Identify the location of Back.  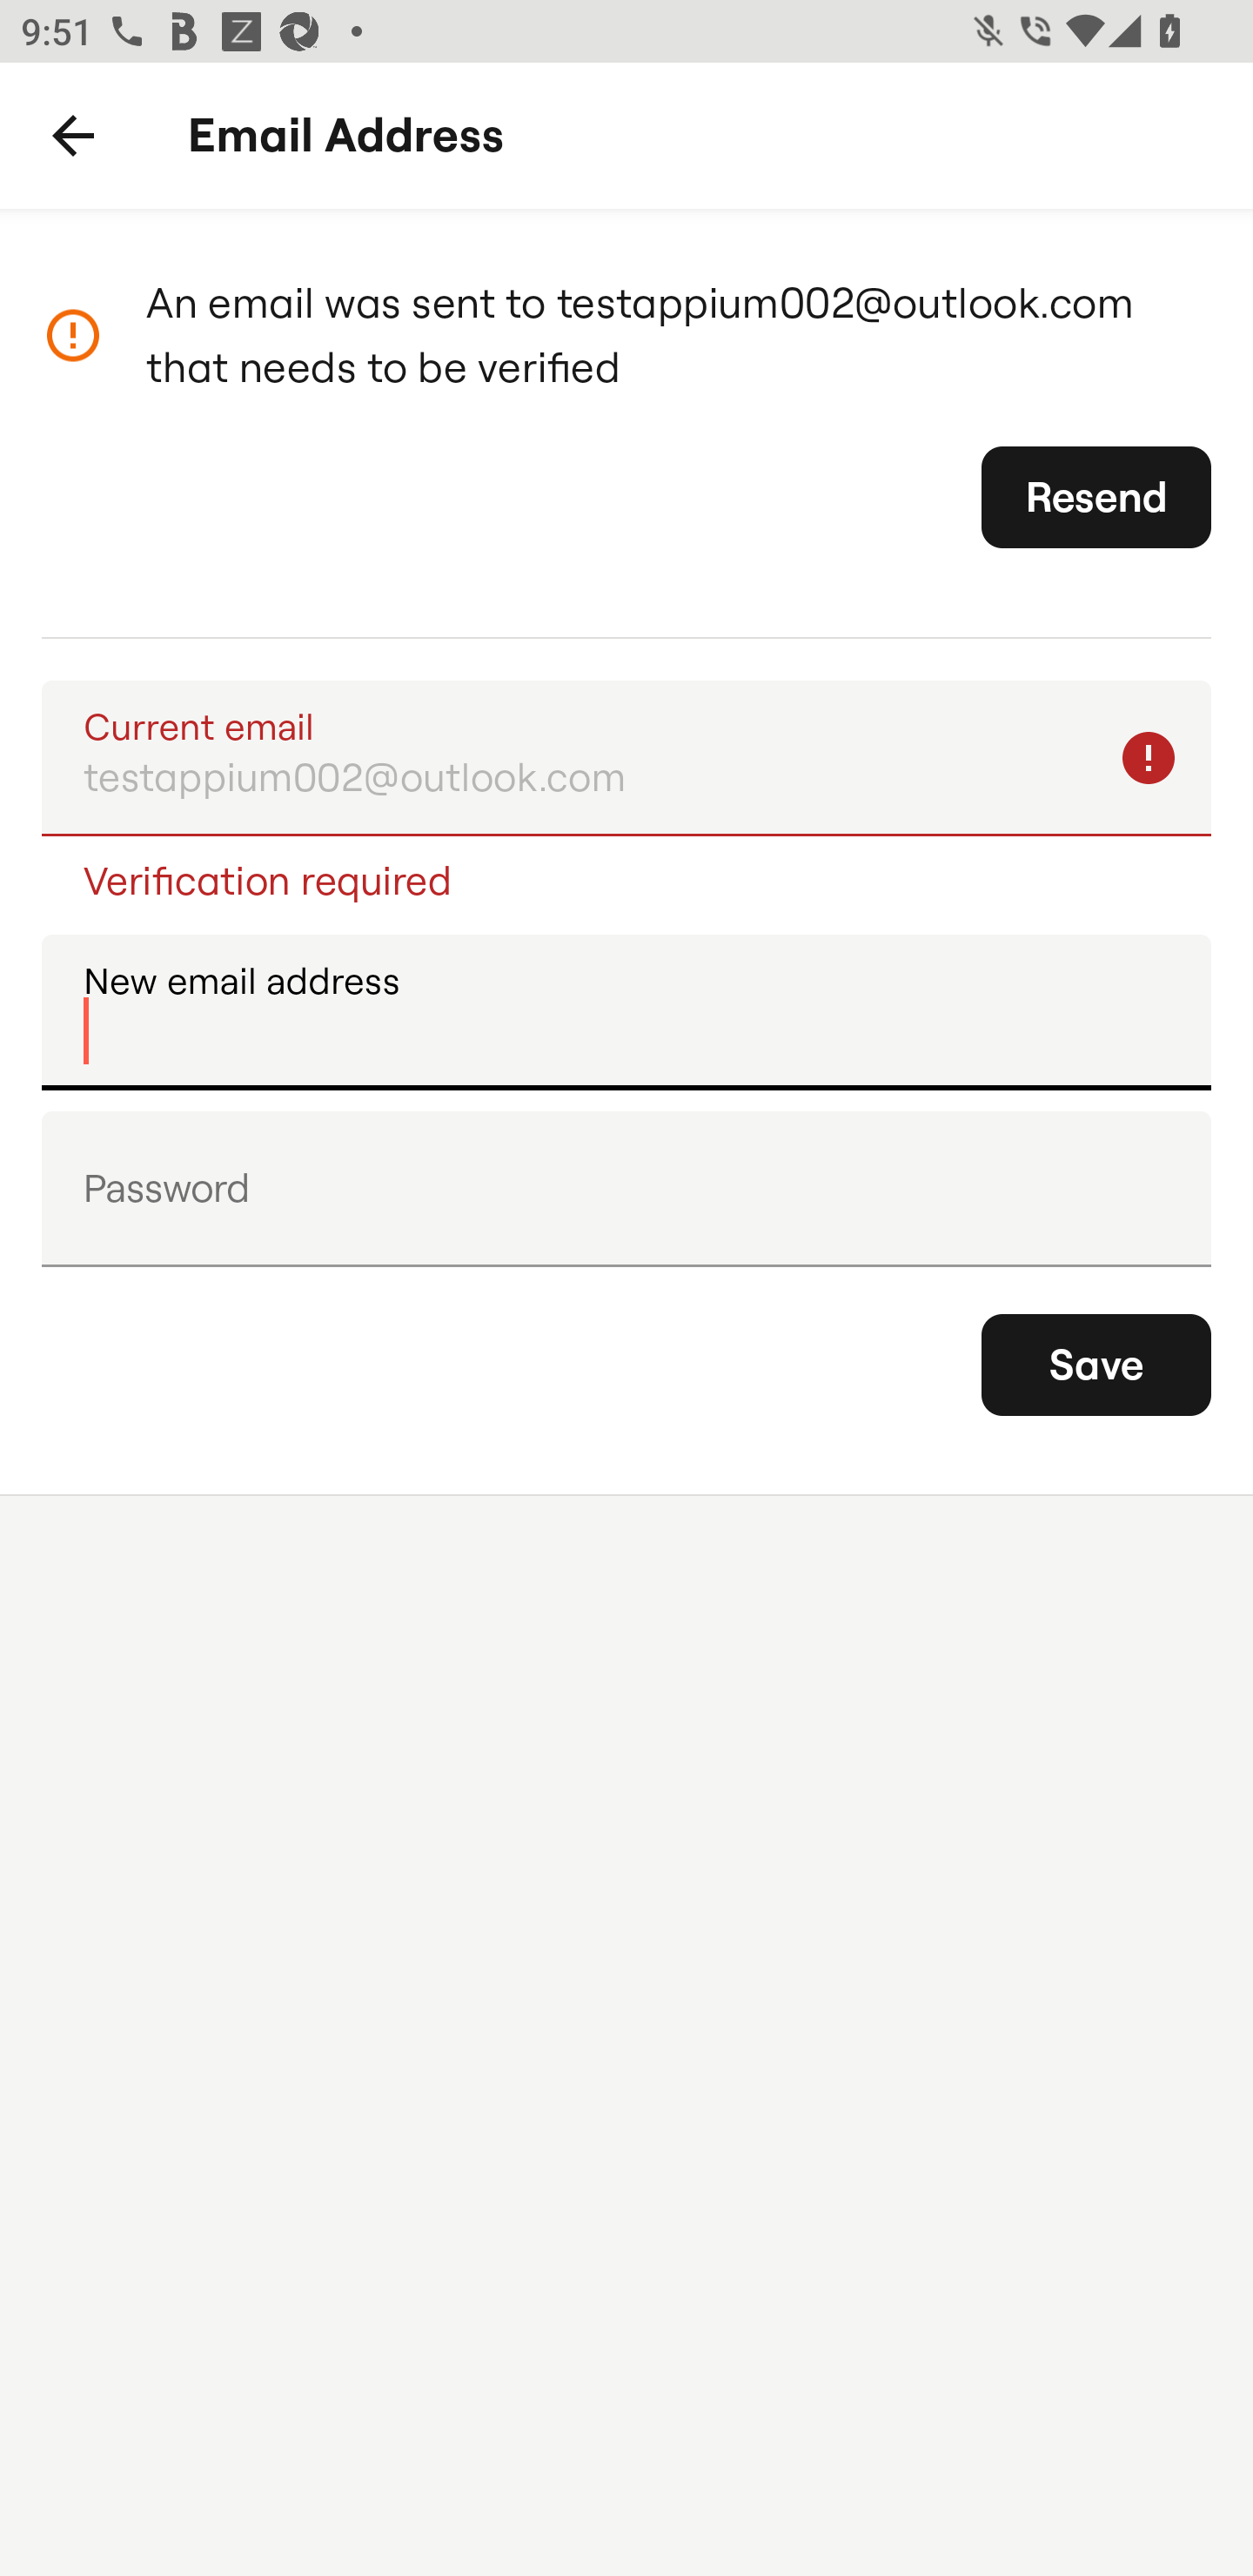
(73, 136).